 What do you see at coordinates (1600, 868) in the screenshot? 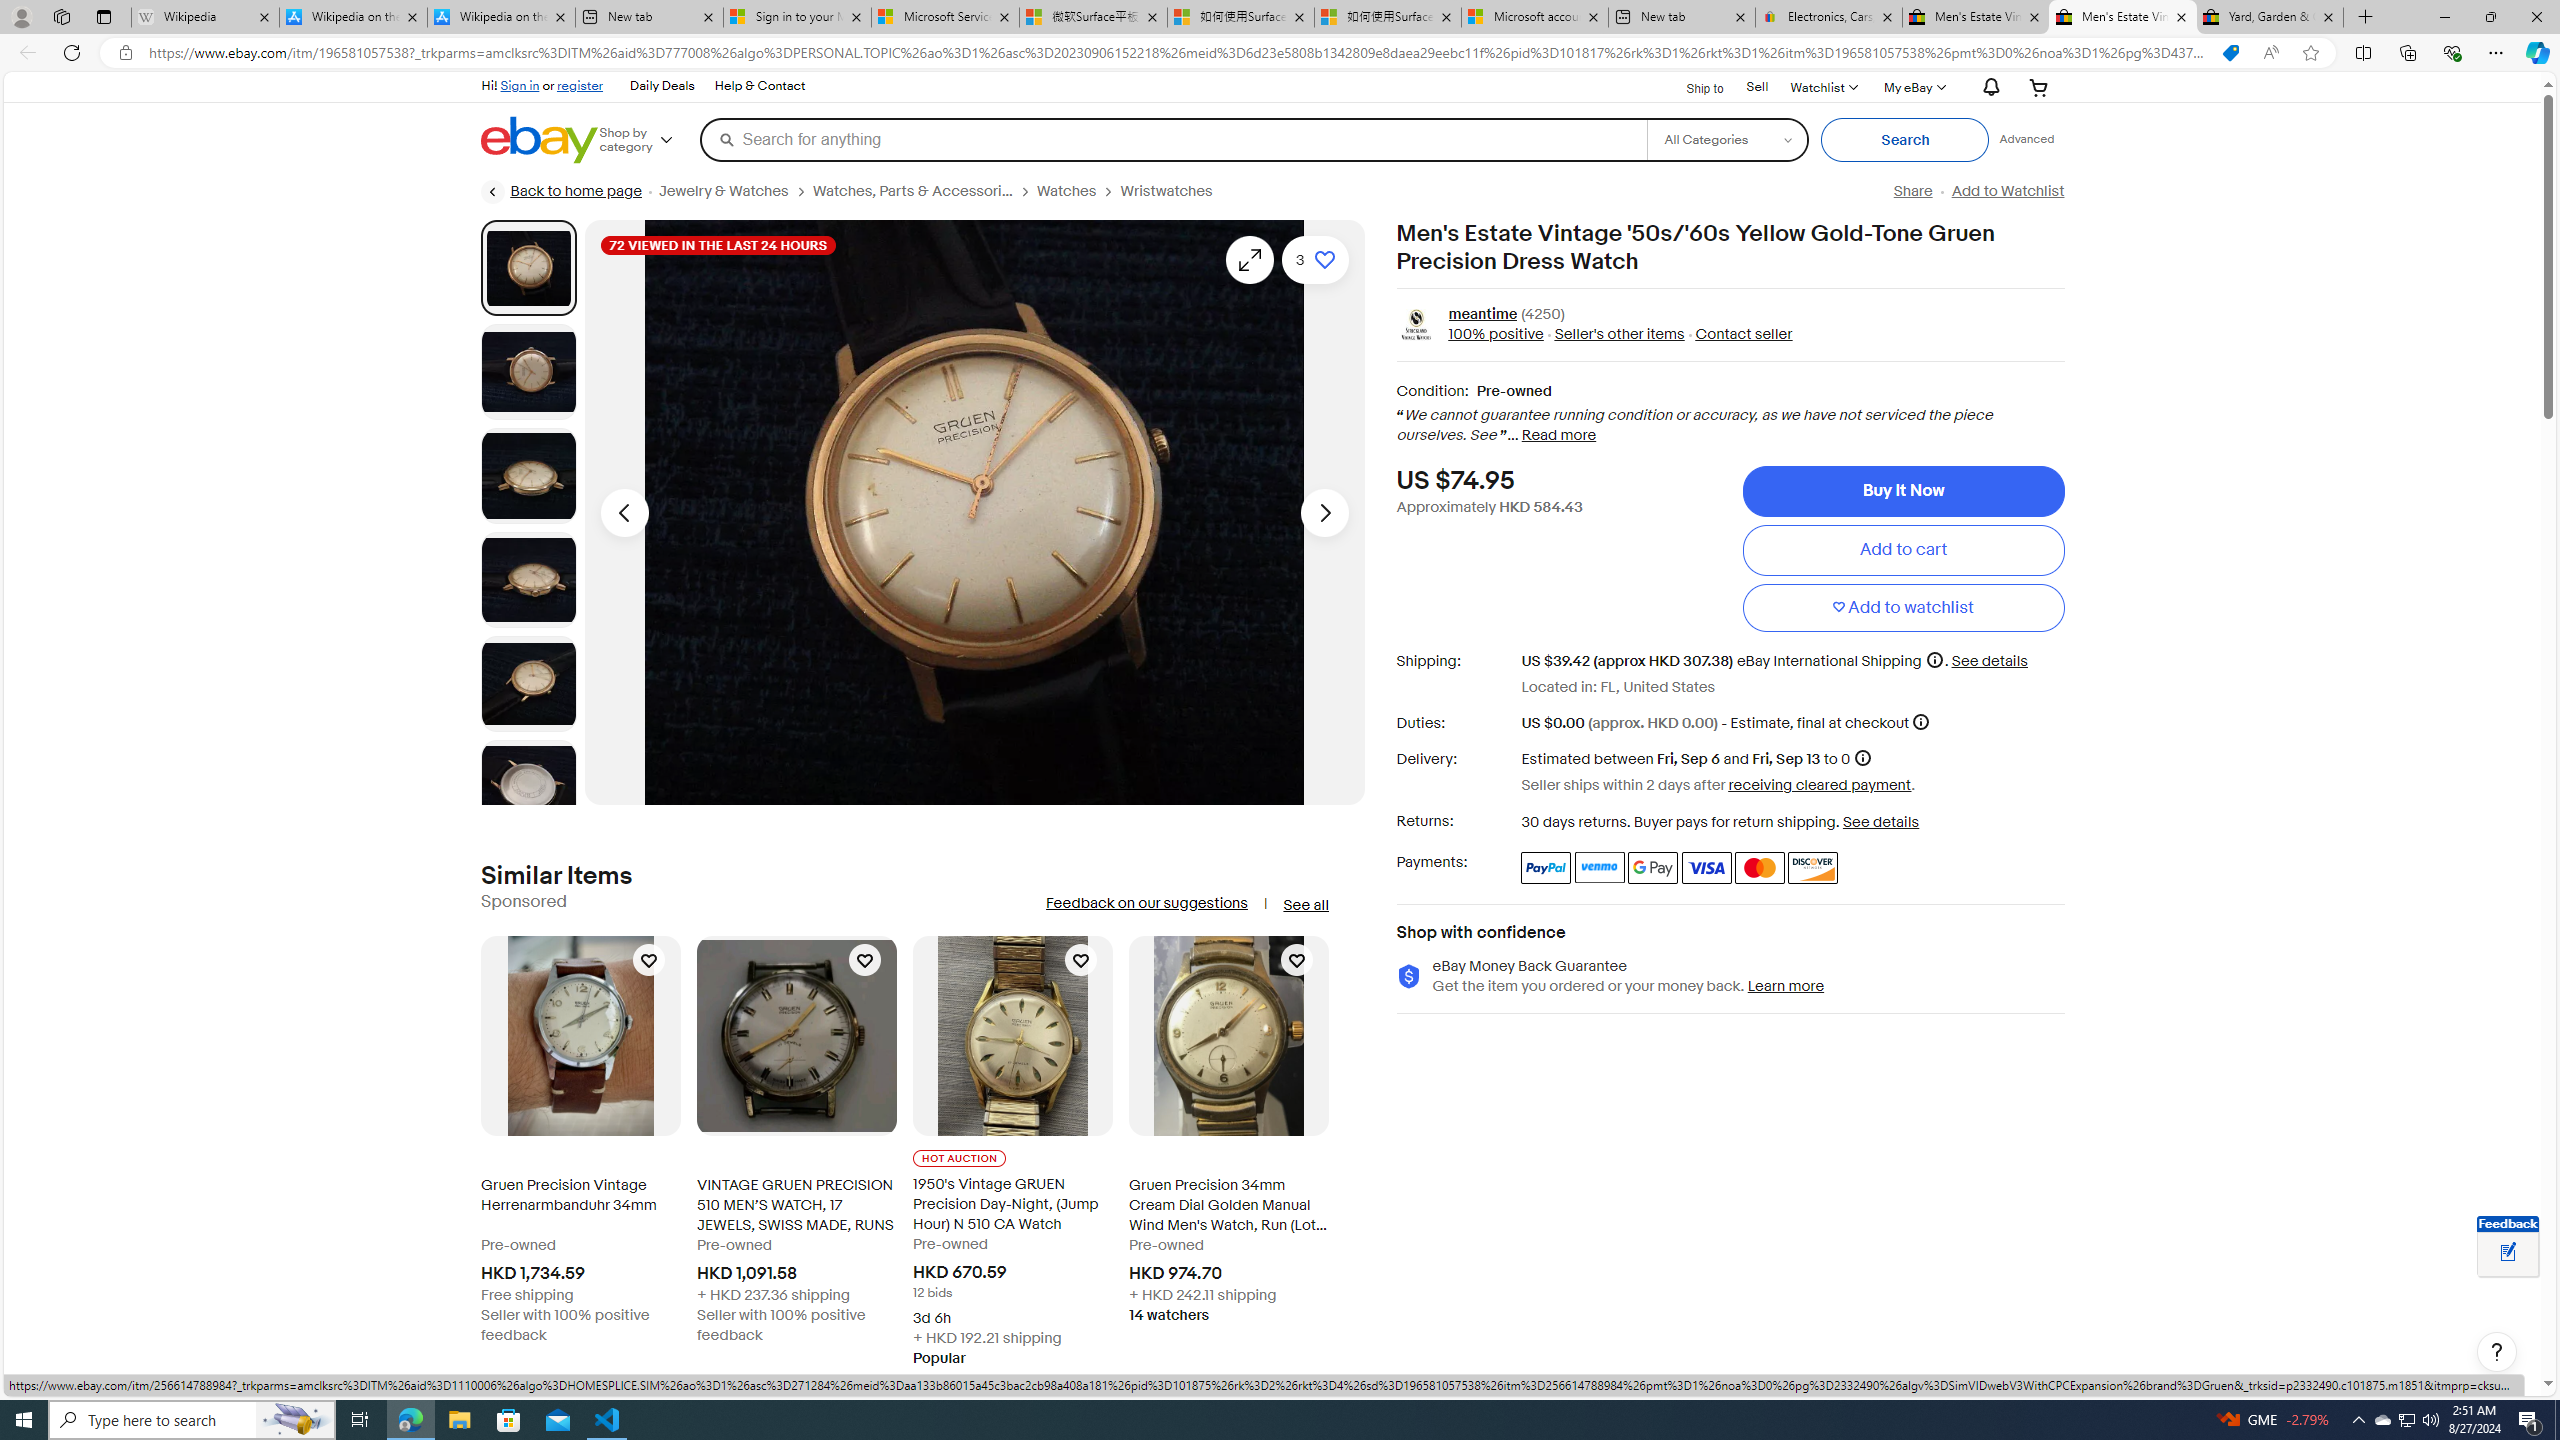
I see `Venmo` at bounding box center [1600, 868].